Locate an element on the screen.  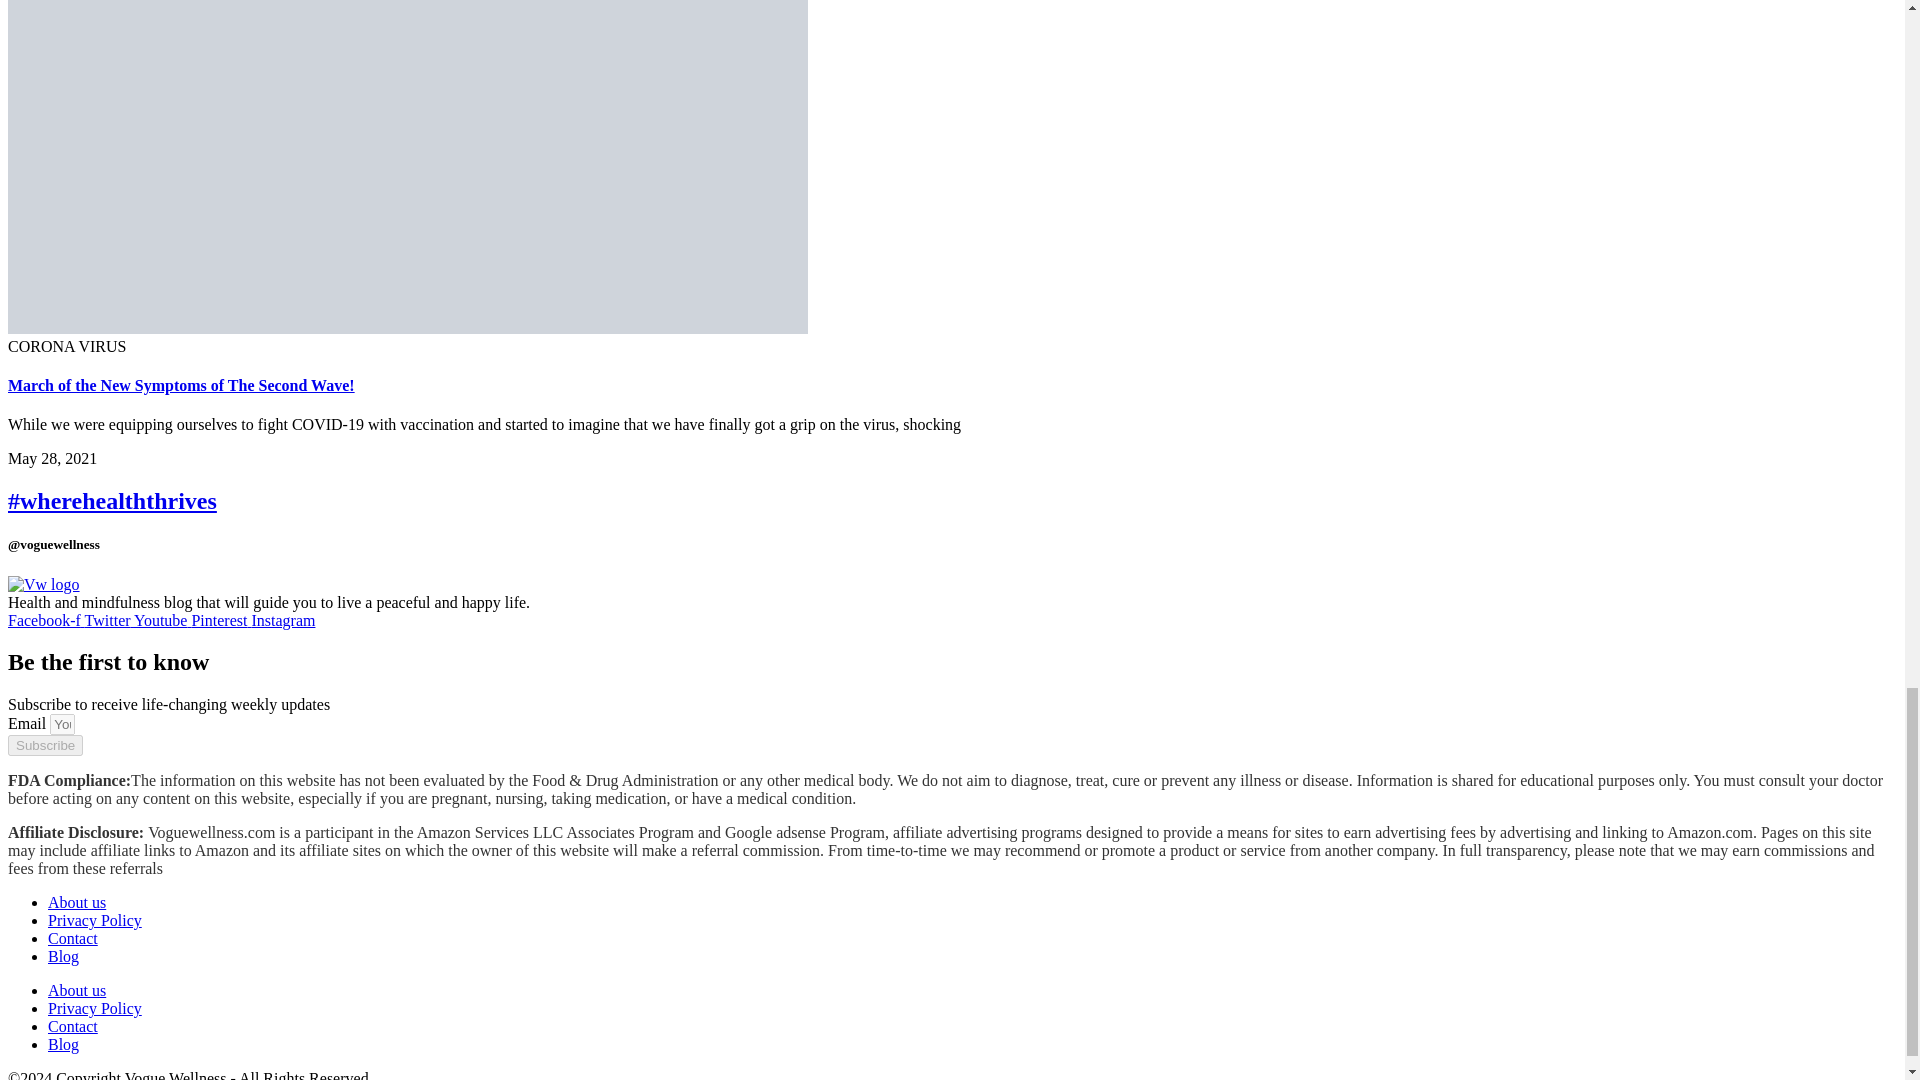
Subscribe is located at coordinates (44, 746).